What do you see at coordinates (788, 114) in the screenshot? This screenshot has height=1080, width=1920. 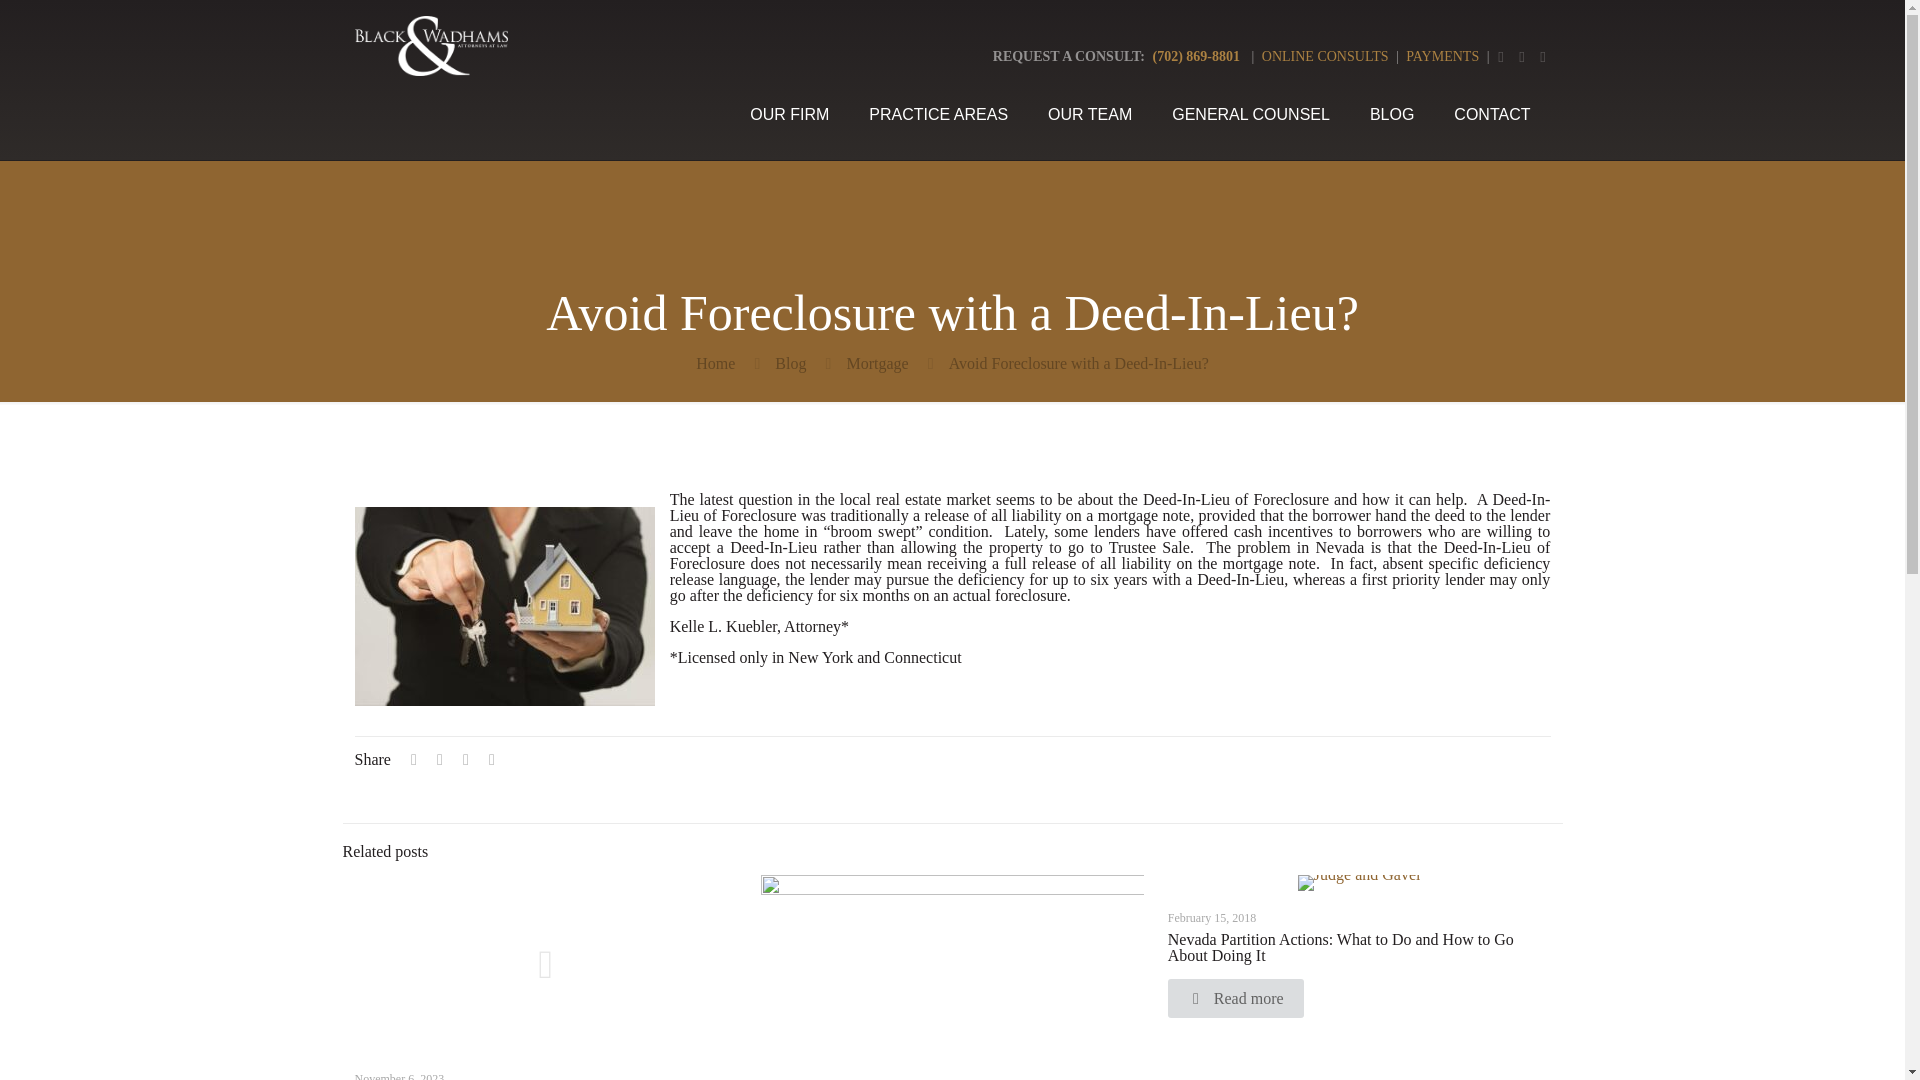 I see `OUR FIRM` at bounding box center [788, 114].